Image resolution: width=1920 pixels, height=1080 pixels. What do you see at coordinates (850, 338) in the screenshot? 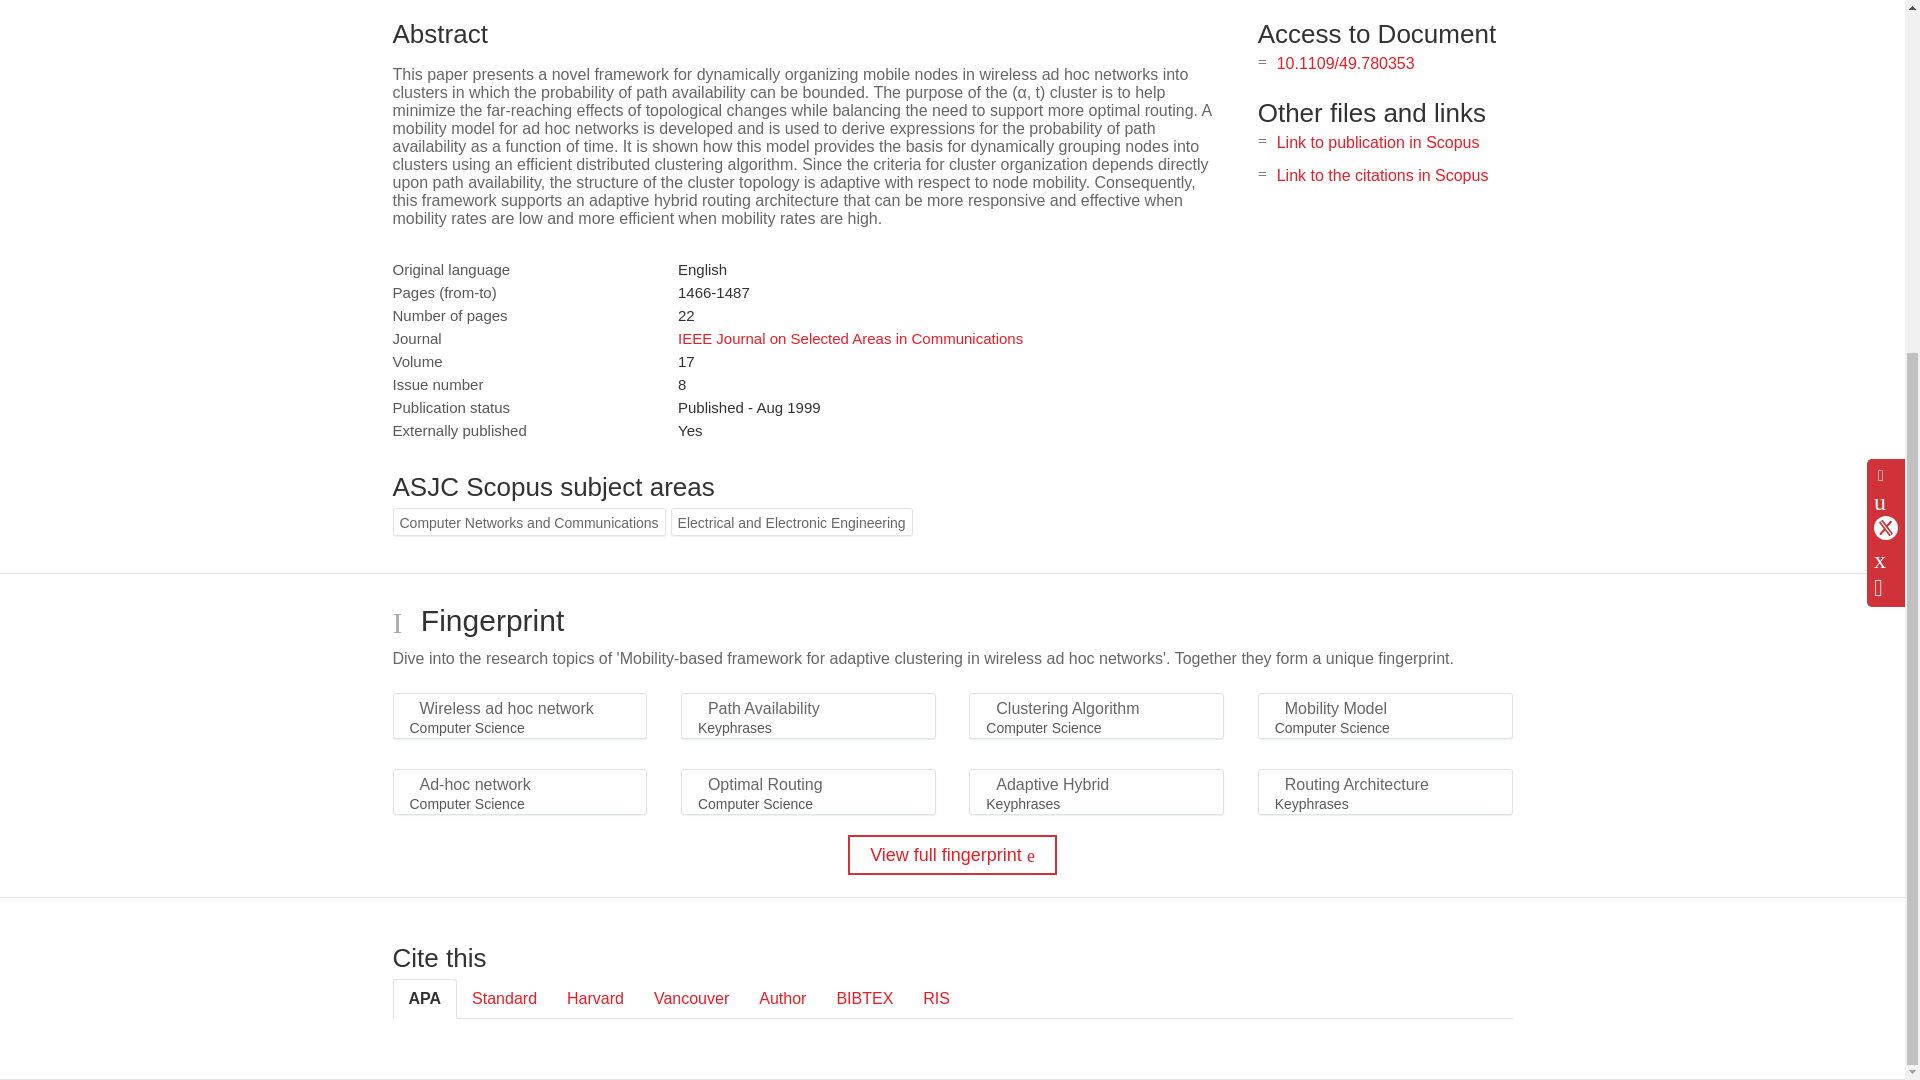
I see `IEEE Journal on Selected Areas in Communications` at bounding box center [850, 338].